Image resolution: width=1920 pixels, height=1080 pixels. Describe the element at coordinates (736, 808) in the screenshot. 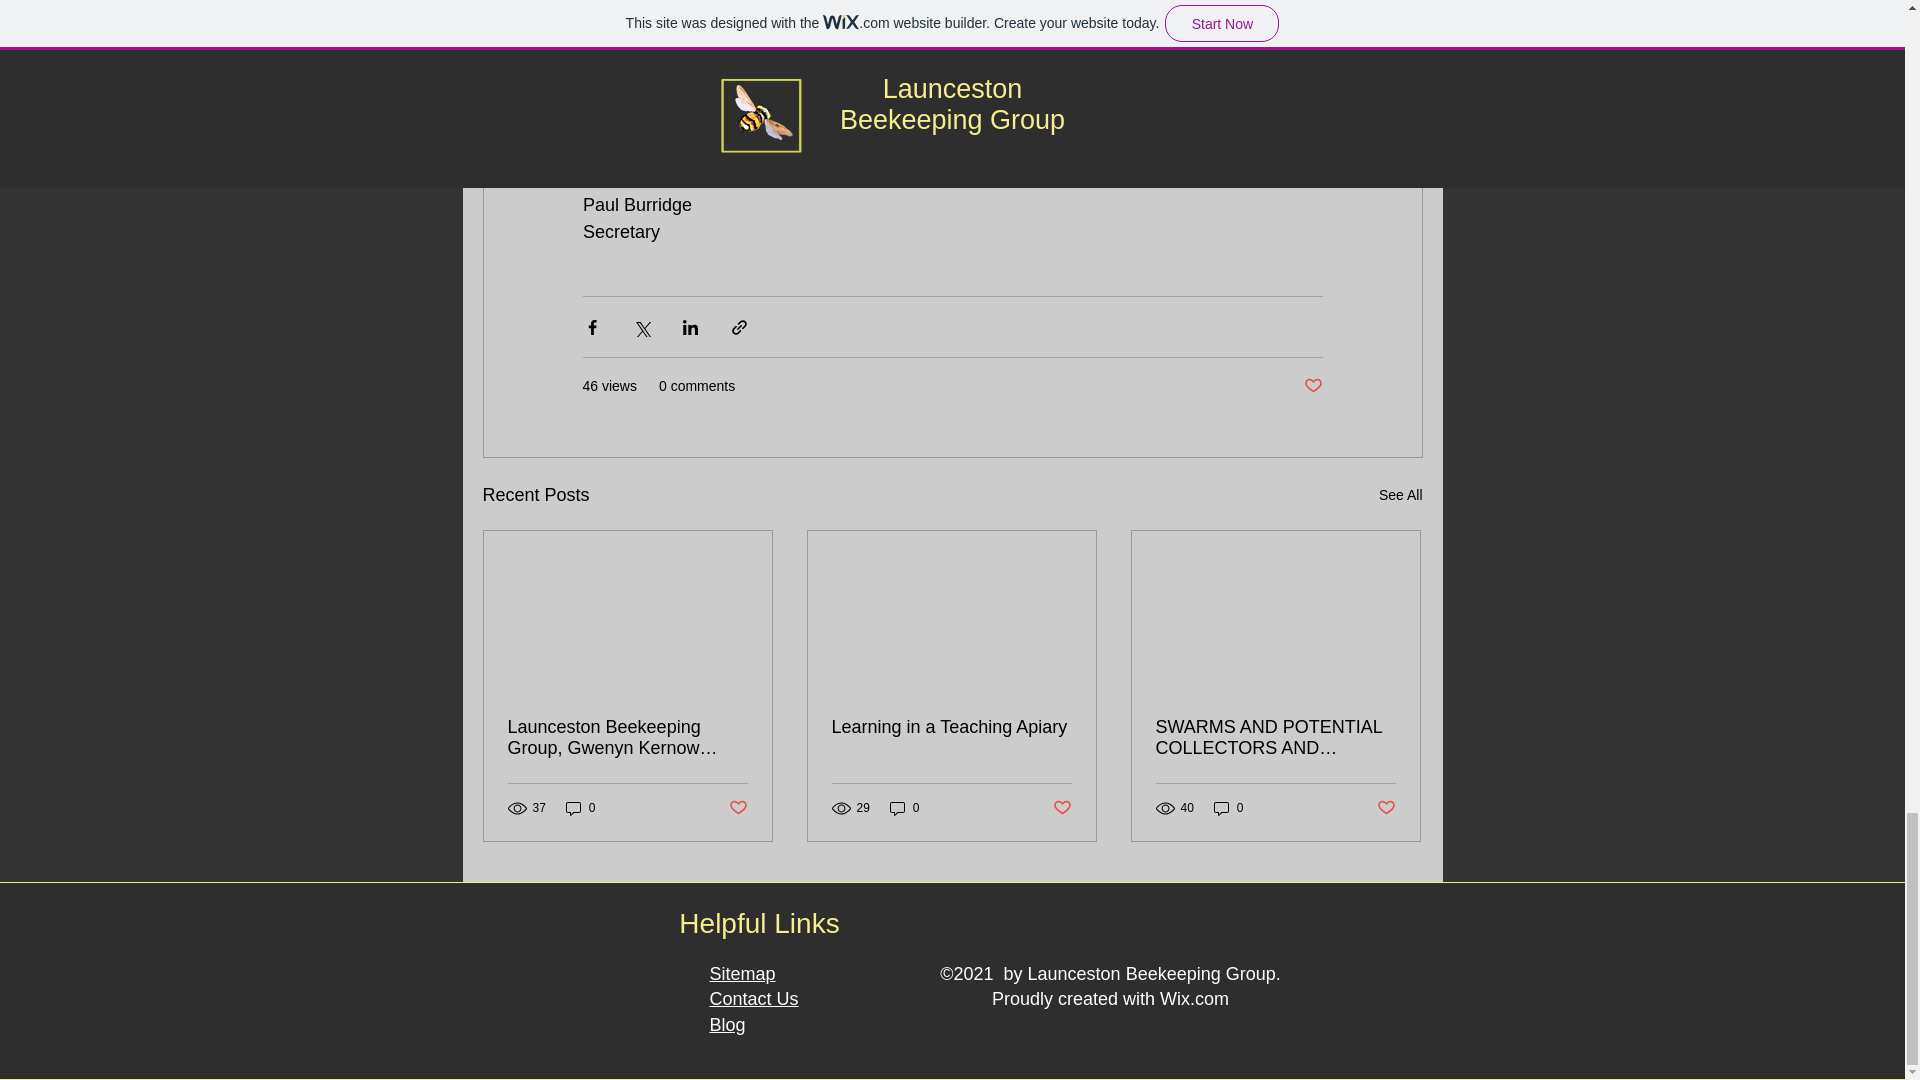

I see `Post not marked as liked` at that location.